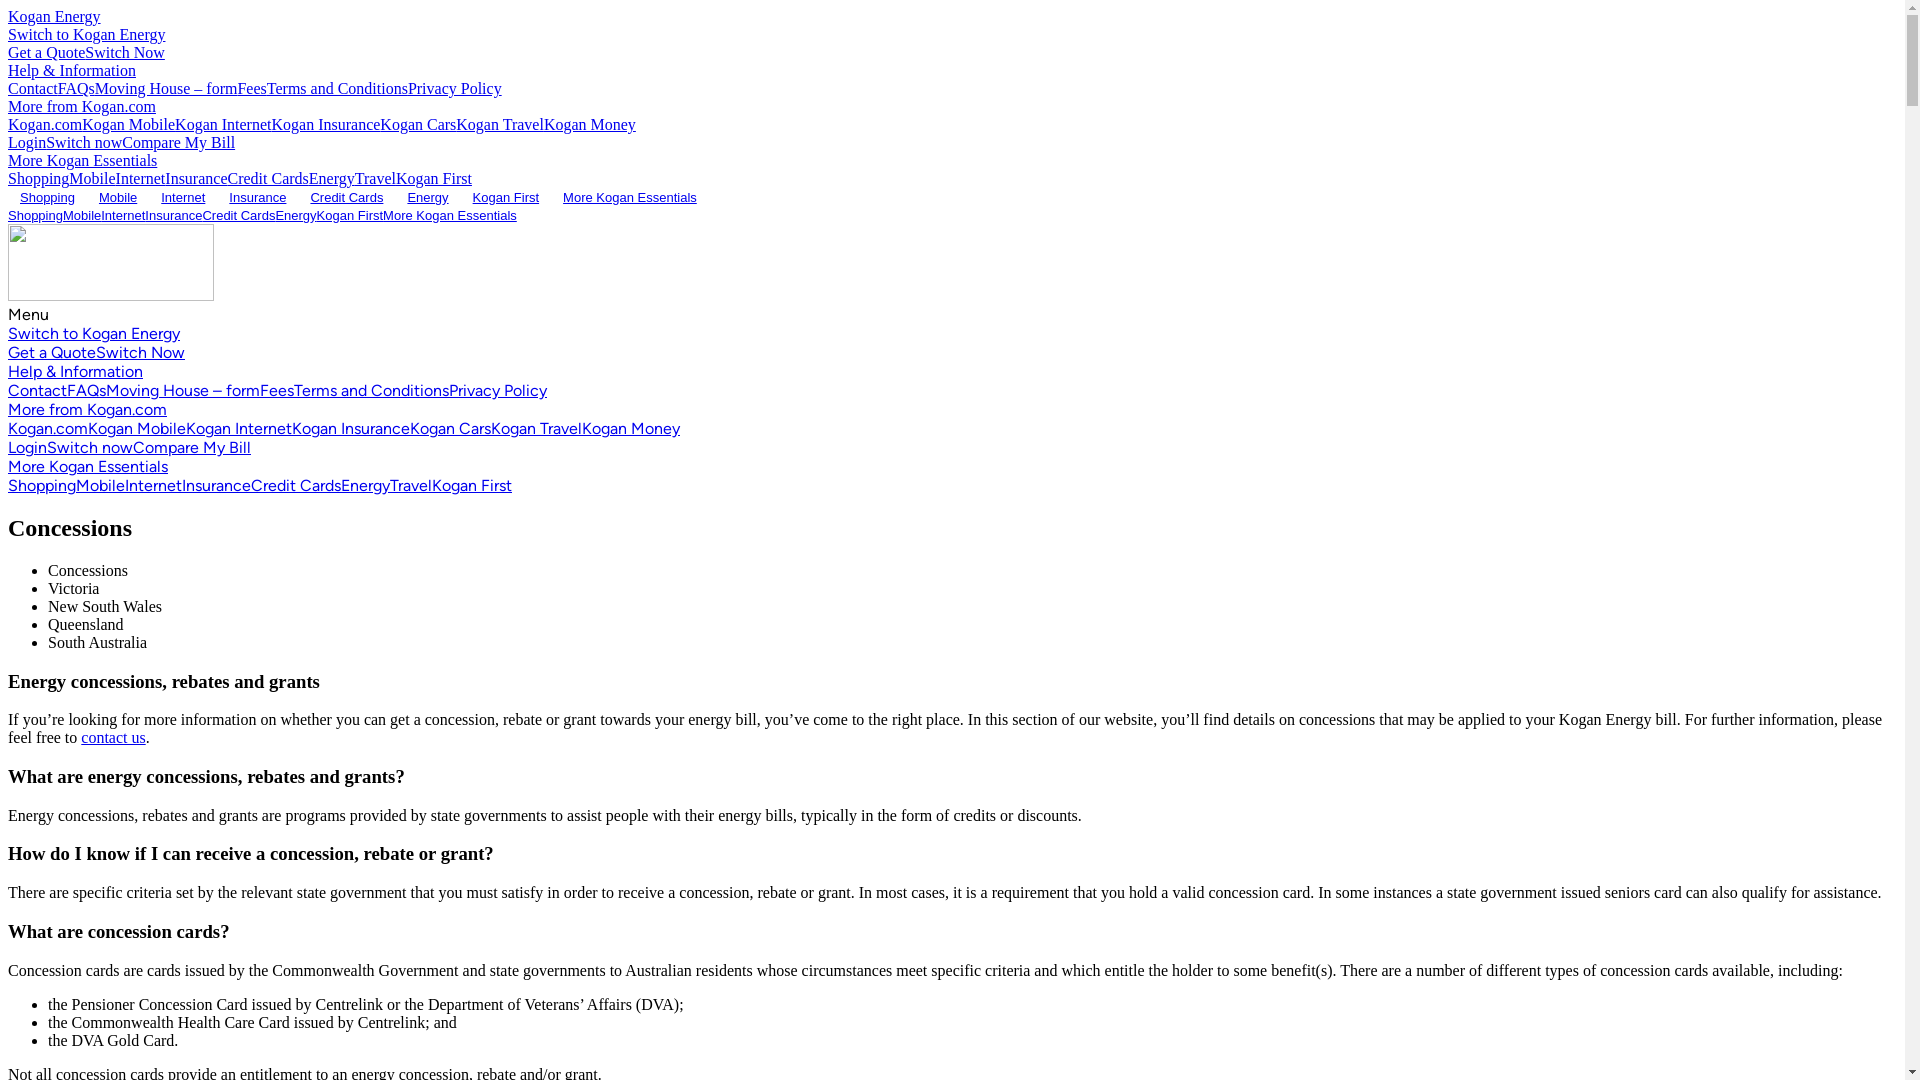 This screenshot has width=1920, height=1080. I want to click on Internet, so click(154, 486).